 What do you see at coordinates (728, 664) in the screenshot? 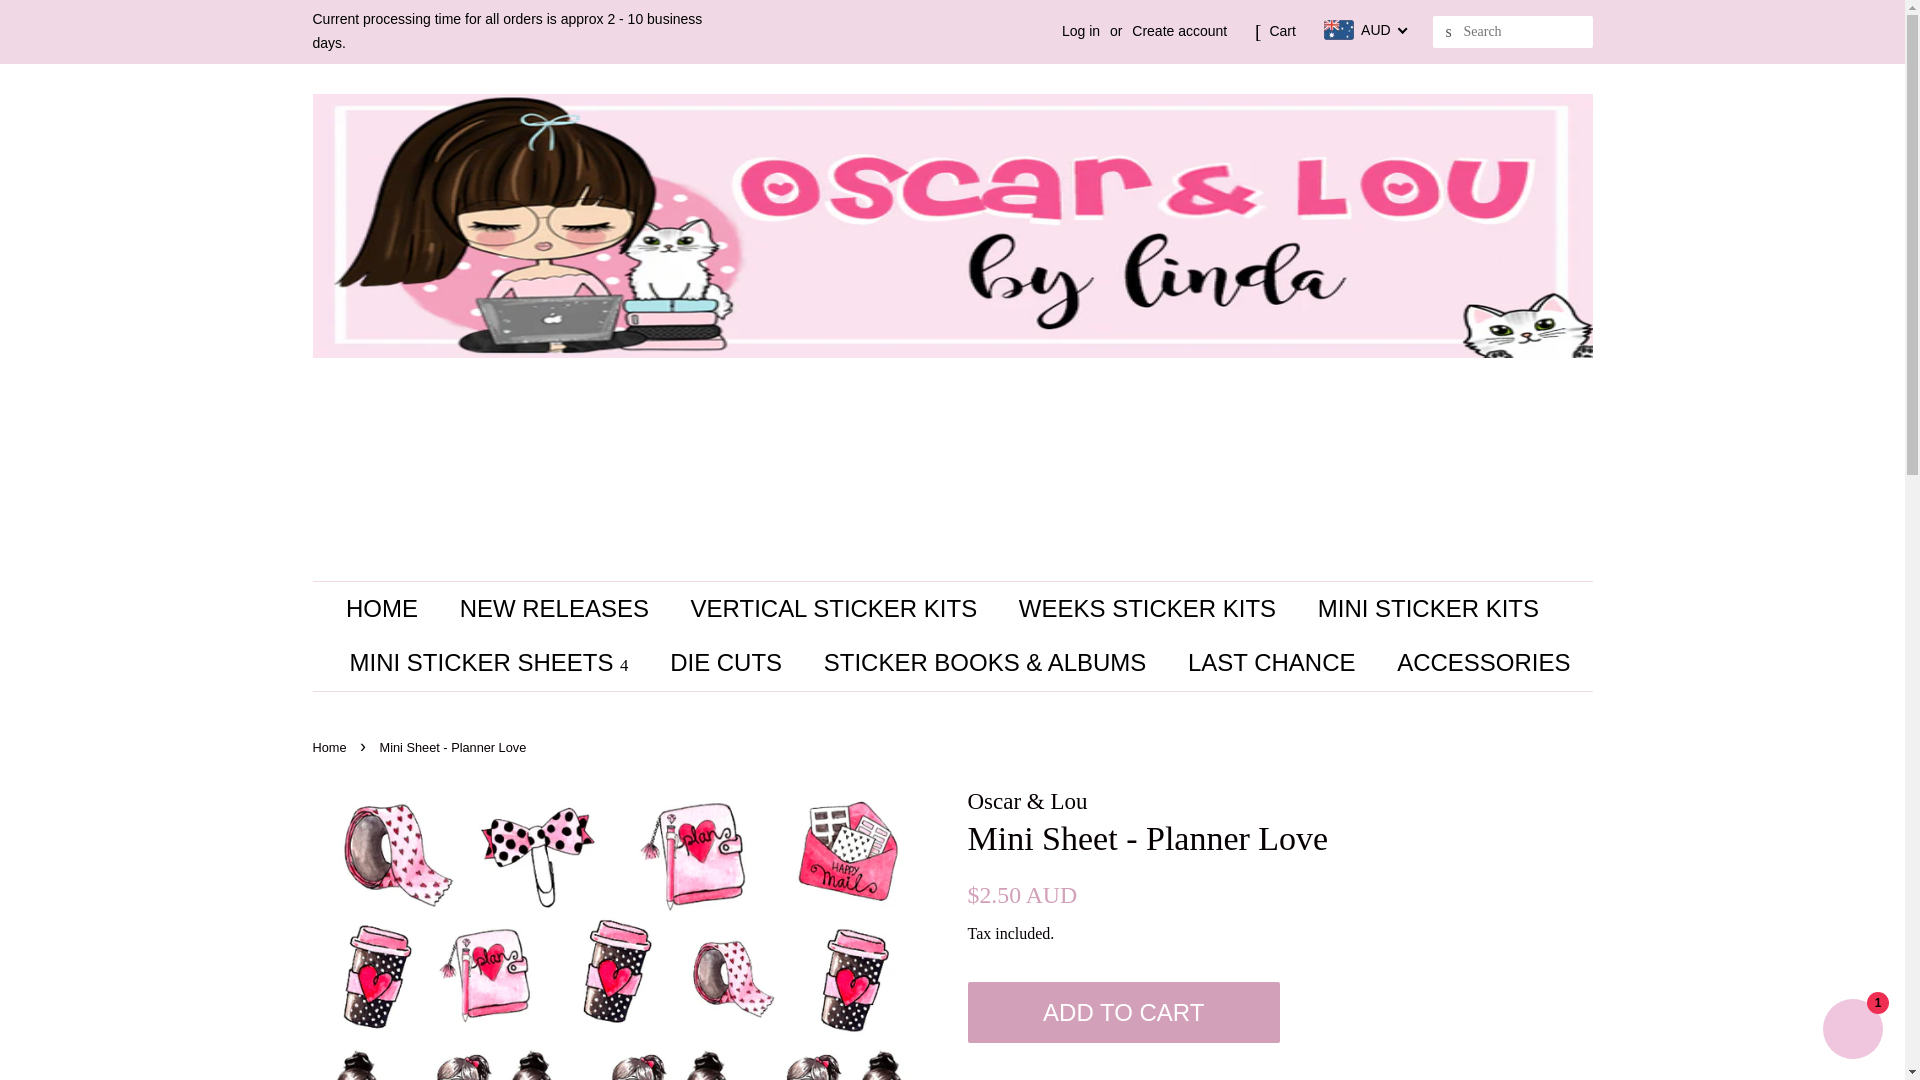
I see `DIE CUTS` at bounding box center [728, 664].